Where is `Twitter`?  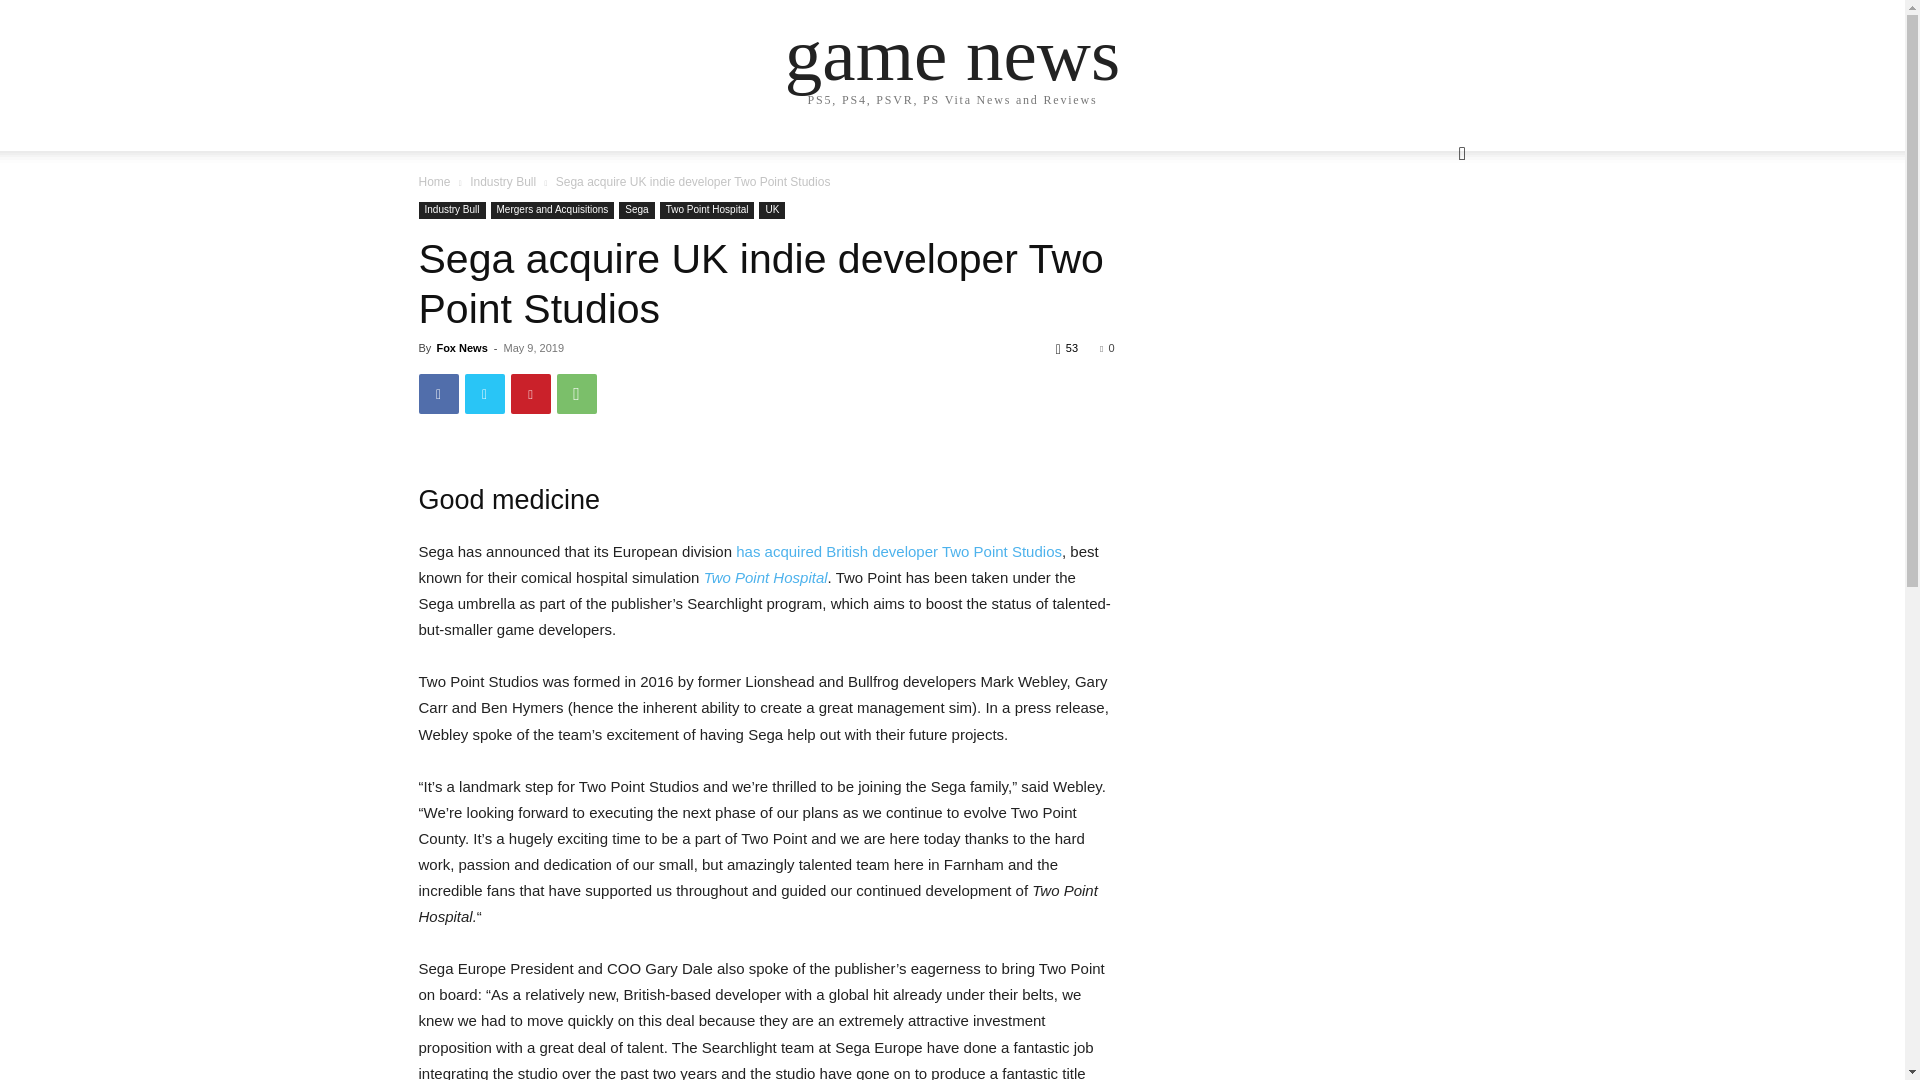
Twitter is located at coordinates (484, 393).